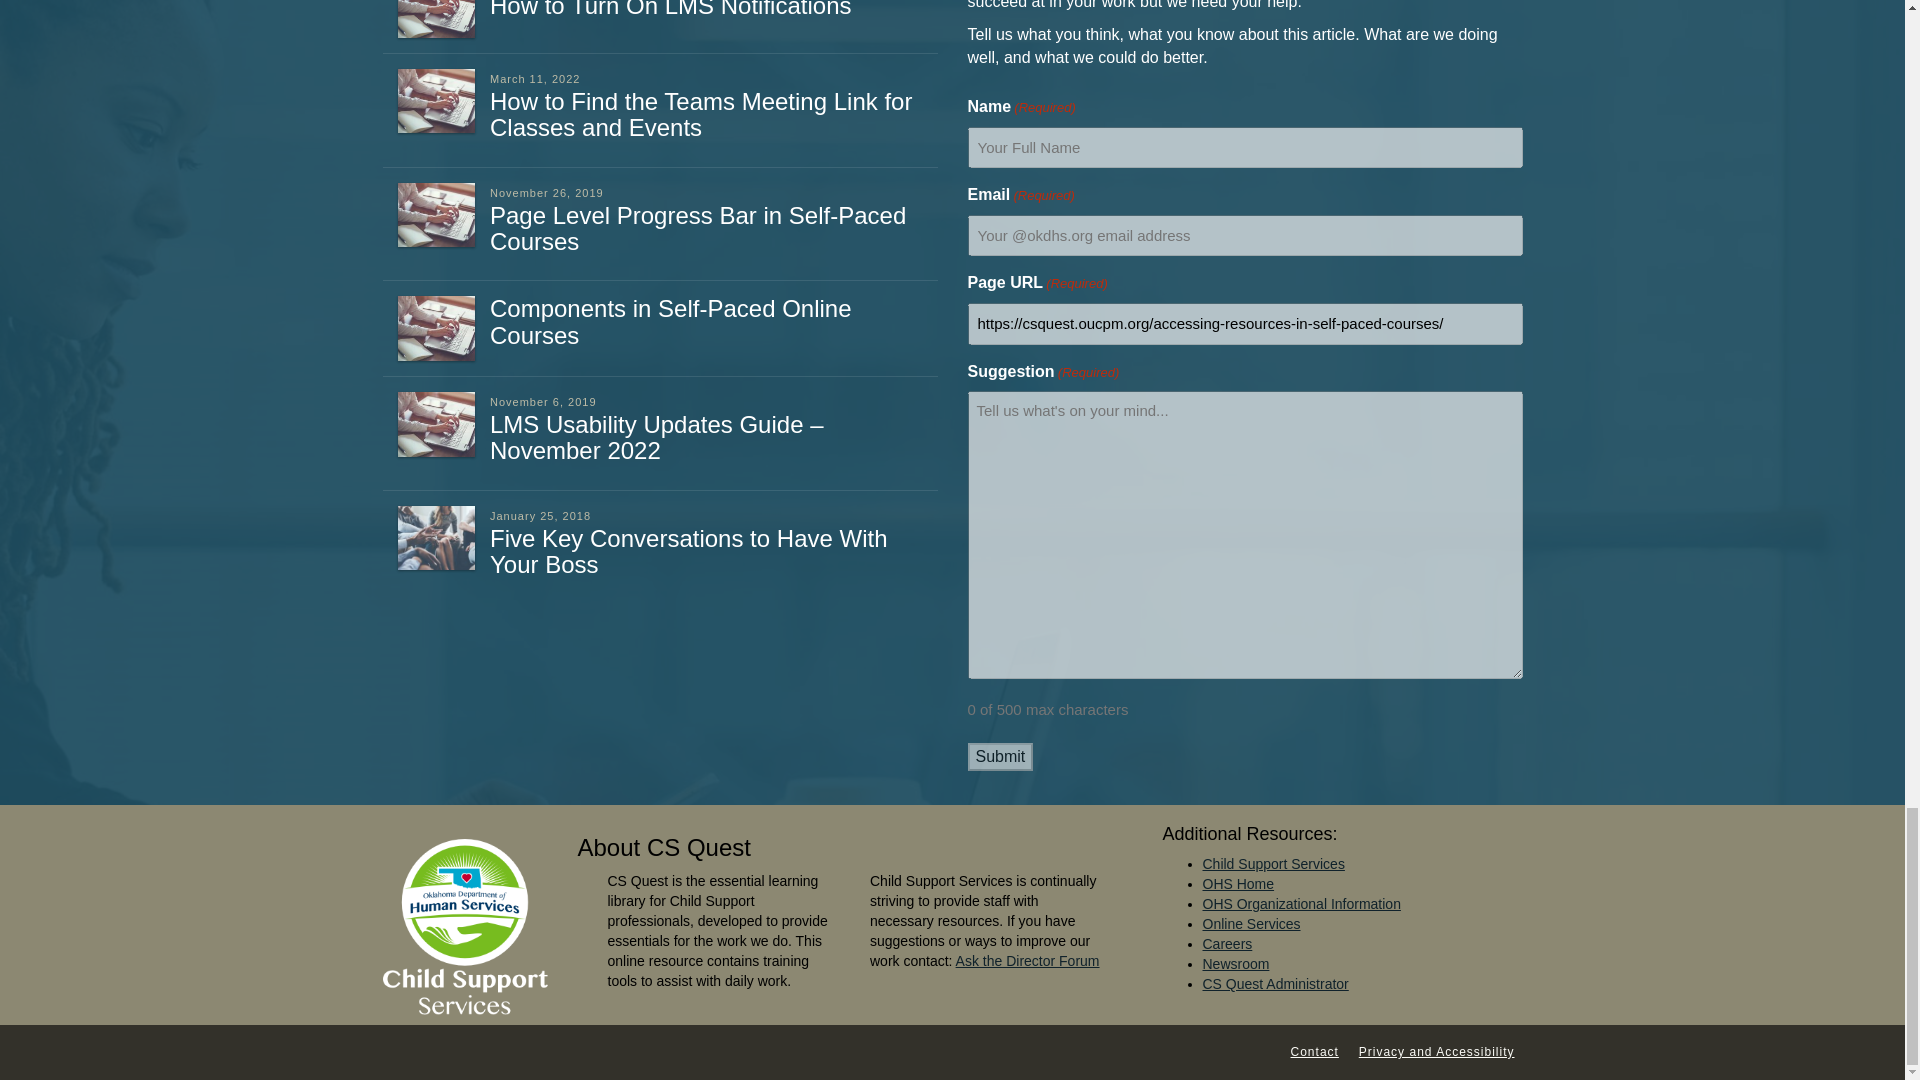  I want to click on OHS Home, so click(1238, 884).